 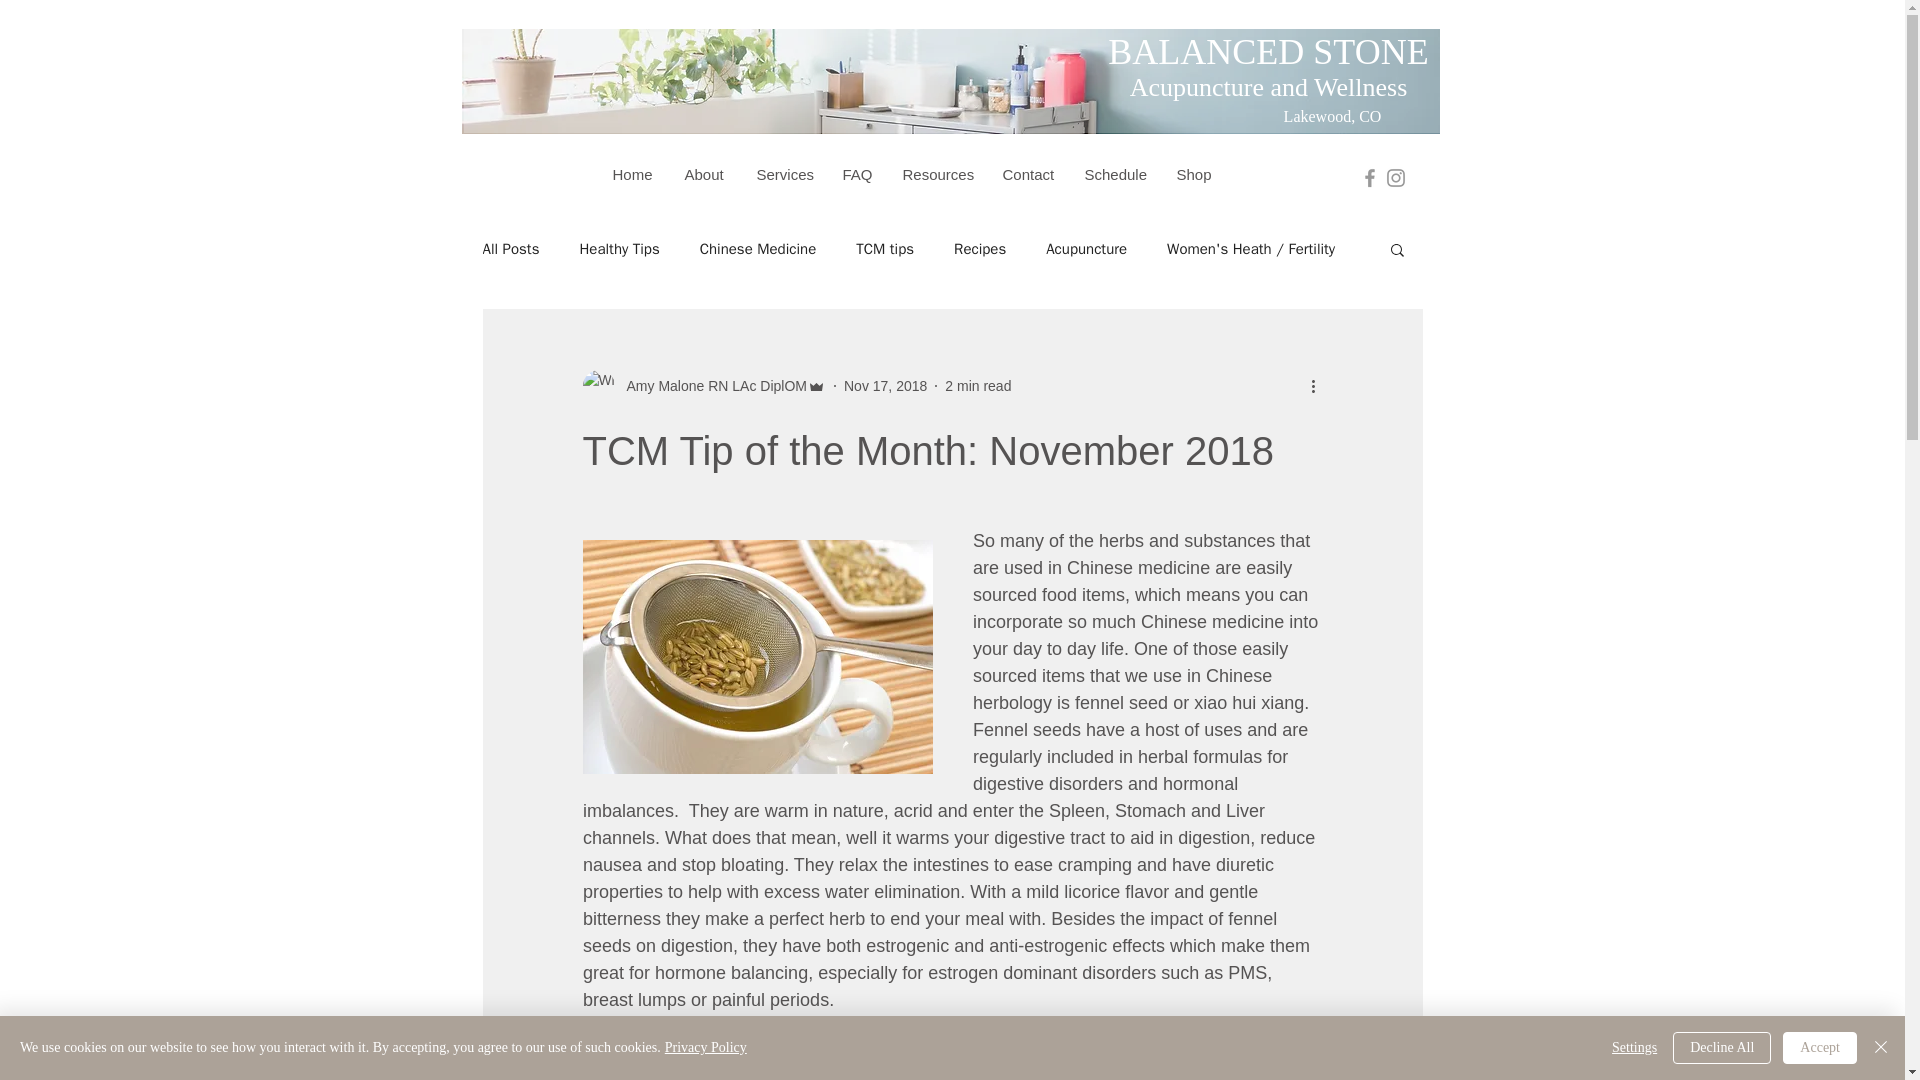 What do you see at coordinates (884, 249) in the screenshot?
I see `TCM tips` at bounding box center [884, 249].